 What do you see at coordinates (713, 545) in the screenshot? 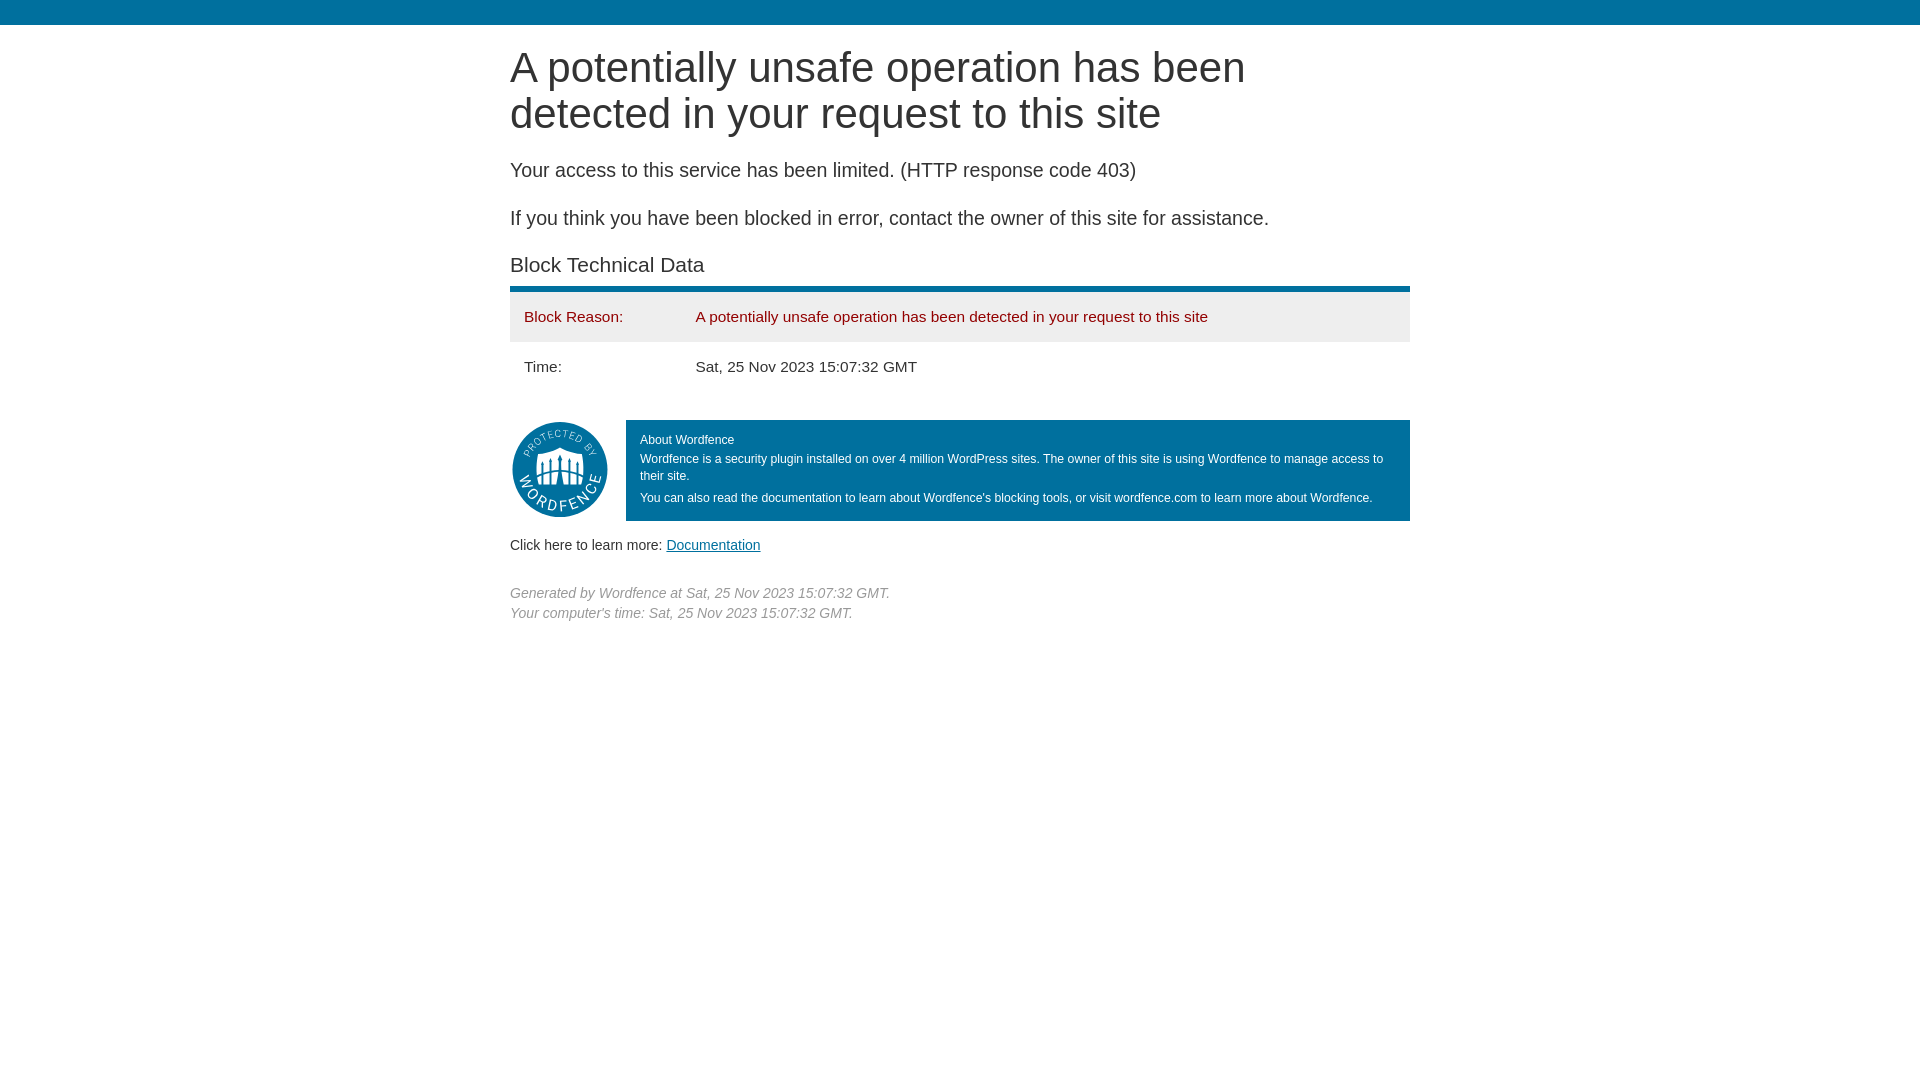
I see `Documentation` at bounding box center [713, 545].